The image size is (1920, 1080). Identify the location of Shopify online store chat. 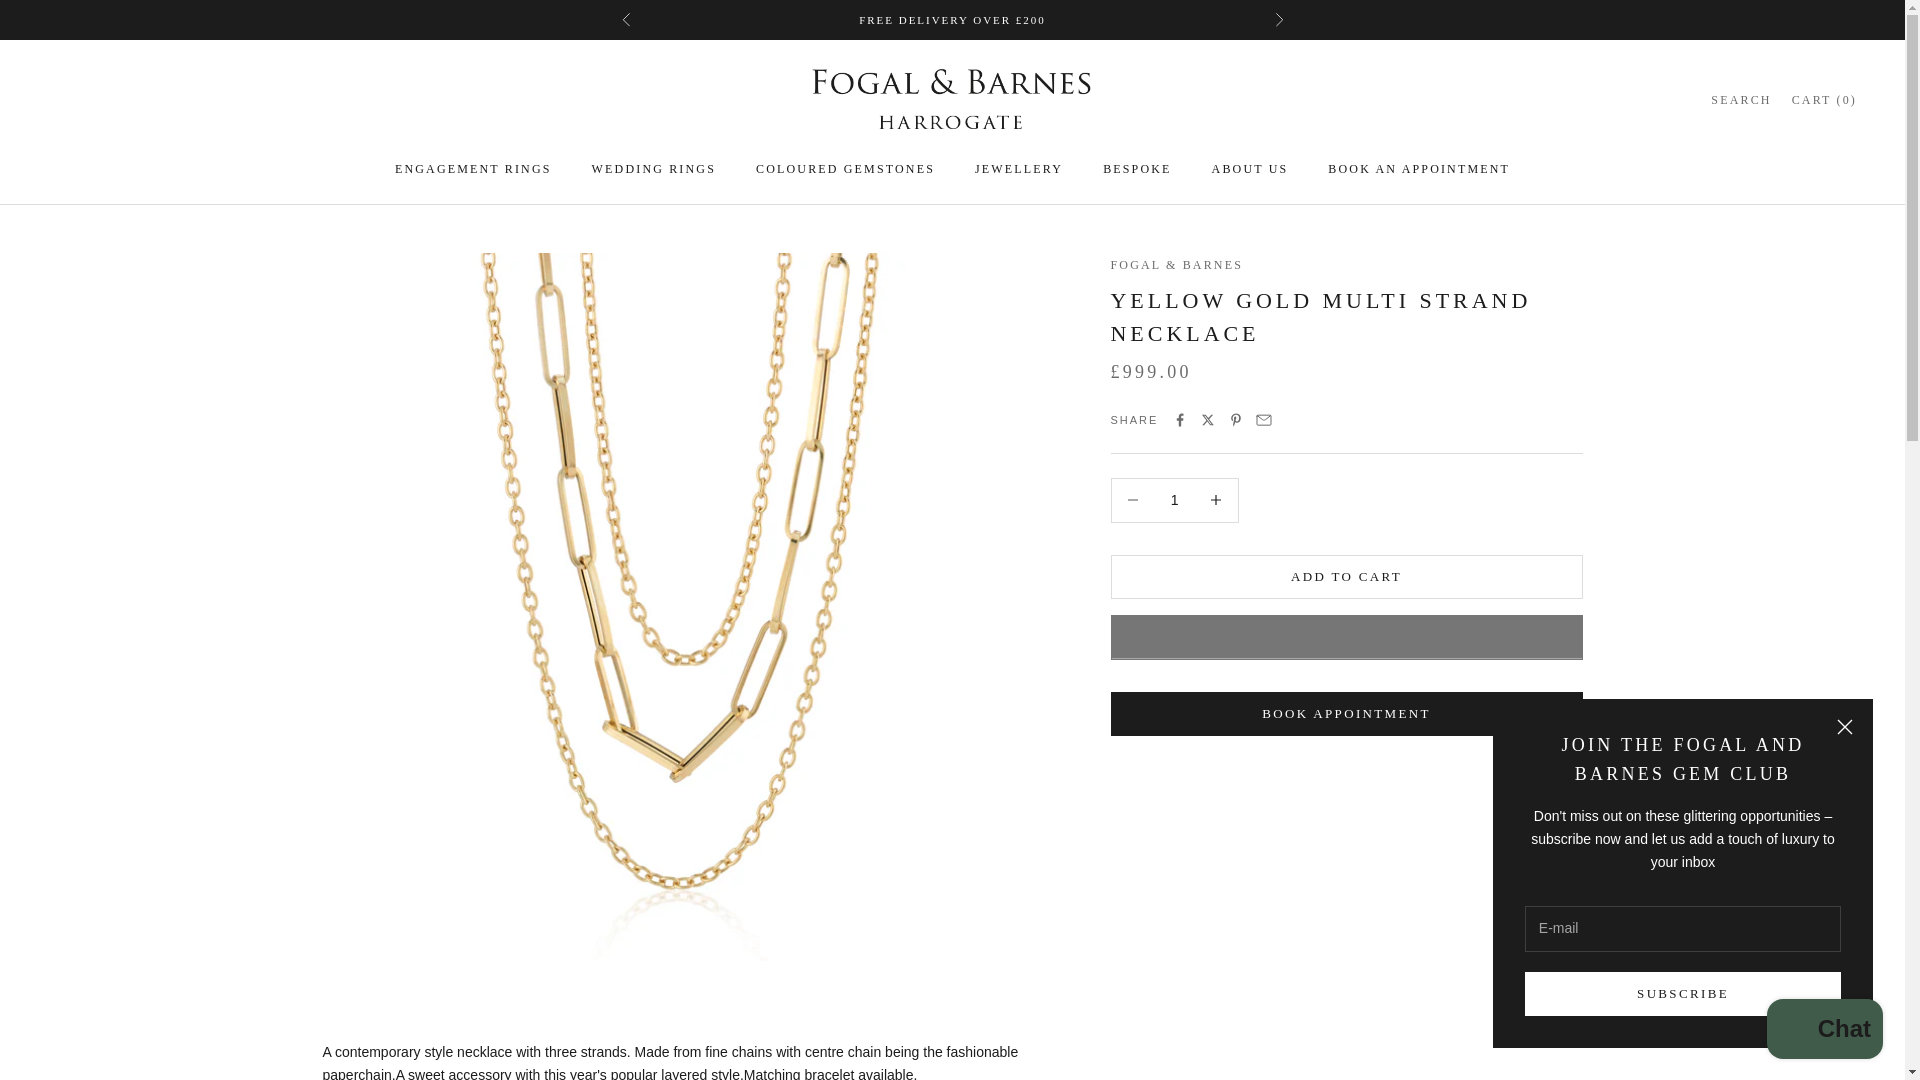
(1824, 1031).